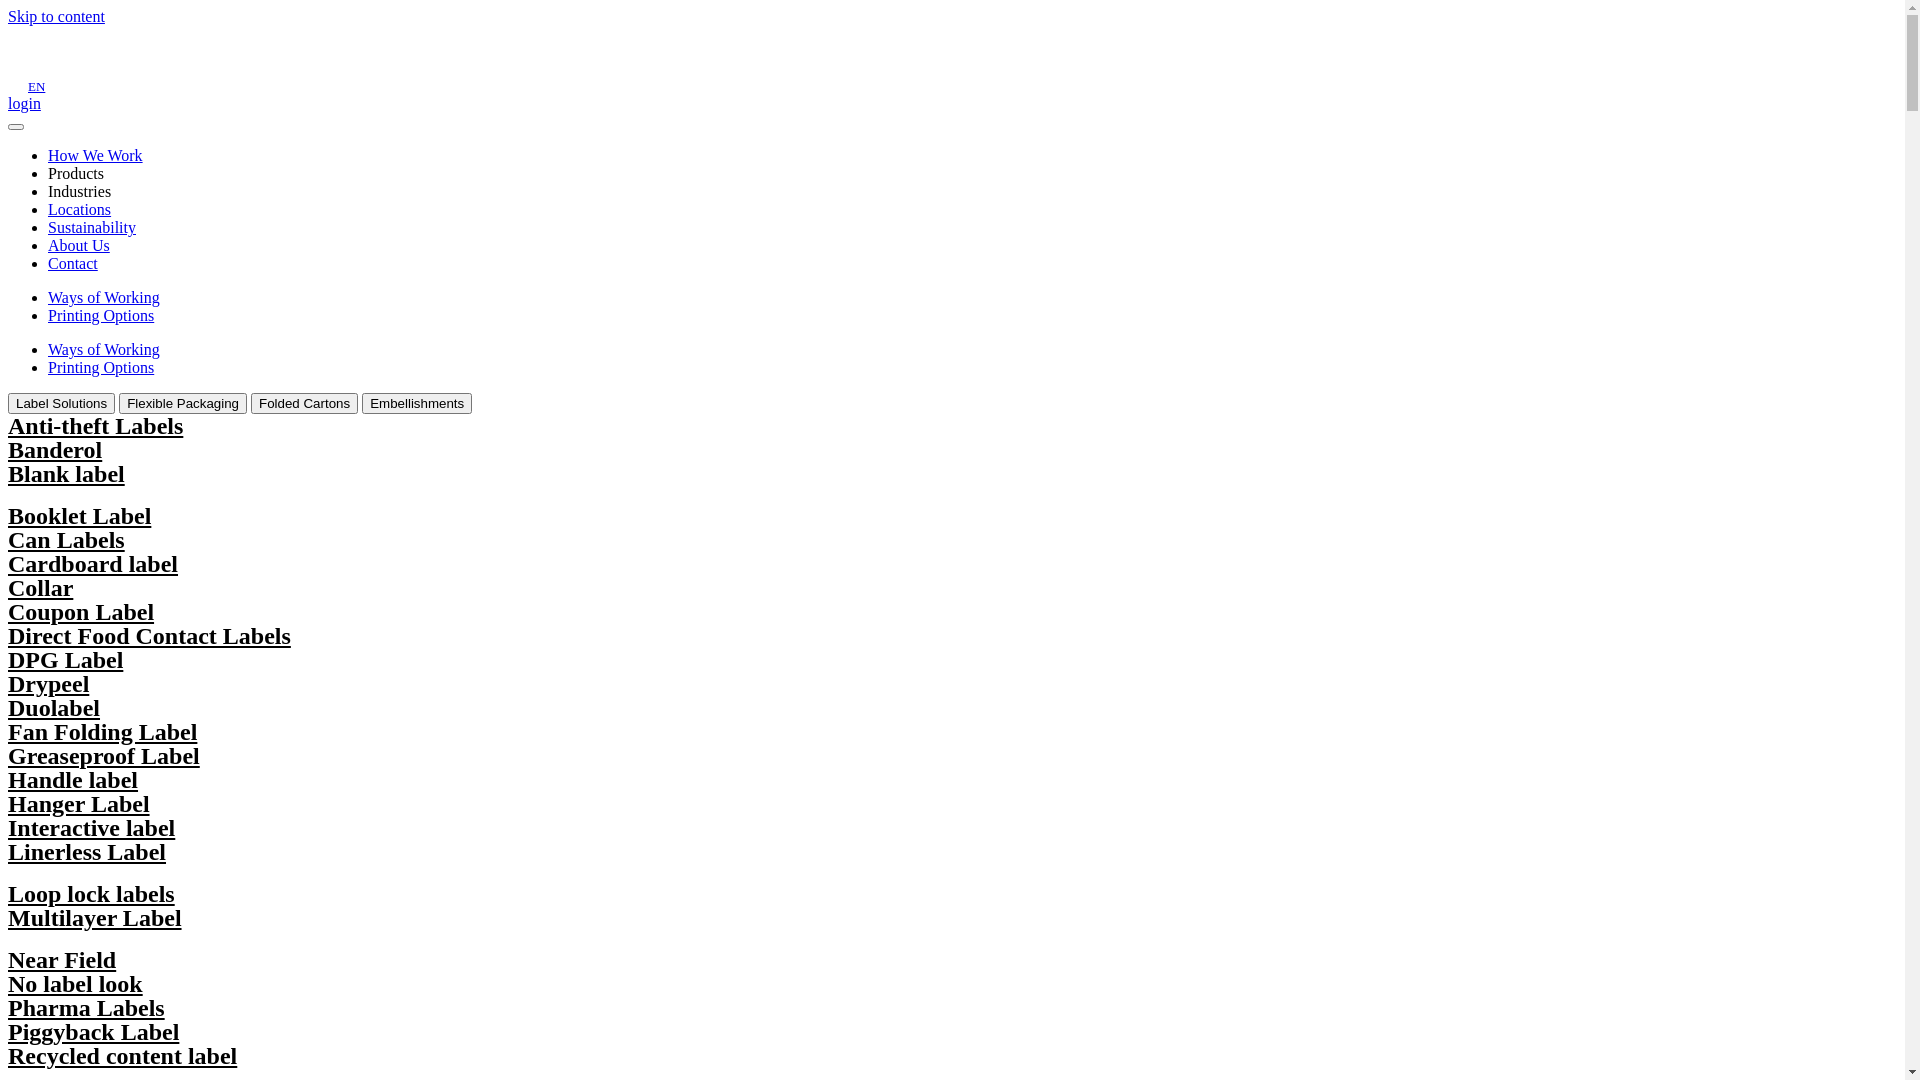 This screenshot has height=1080, width=1920. Describe the element at coordinates (65, 660) in the screenshot. I see `DPG Label` at that location.